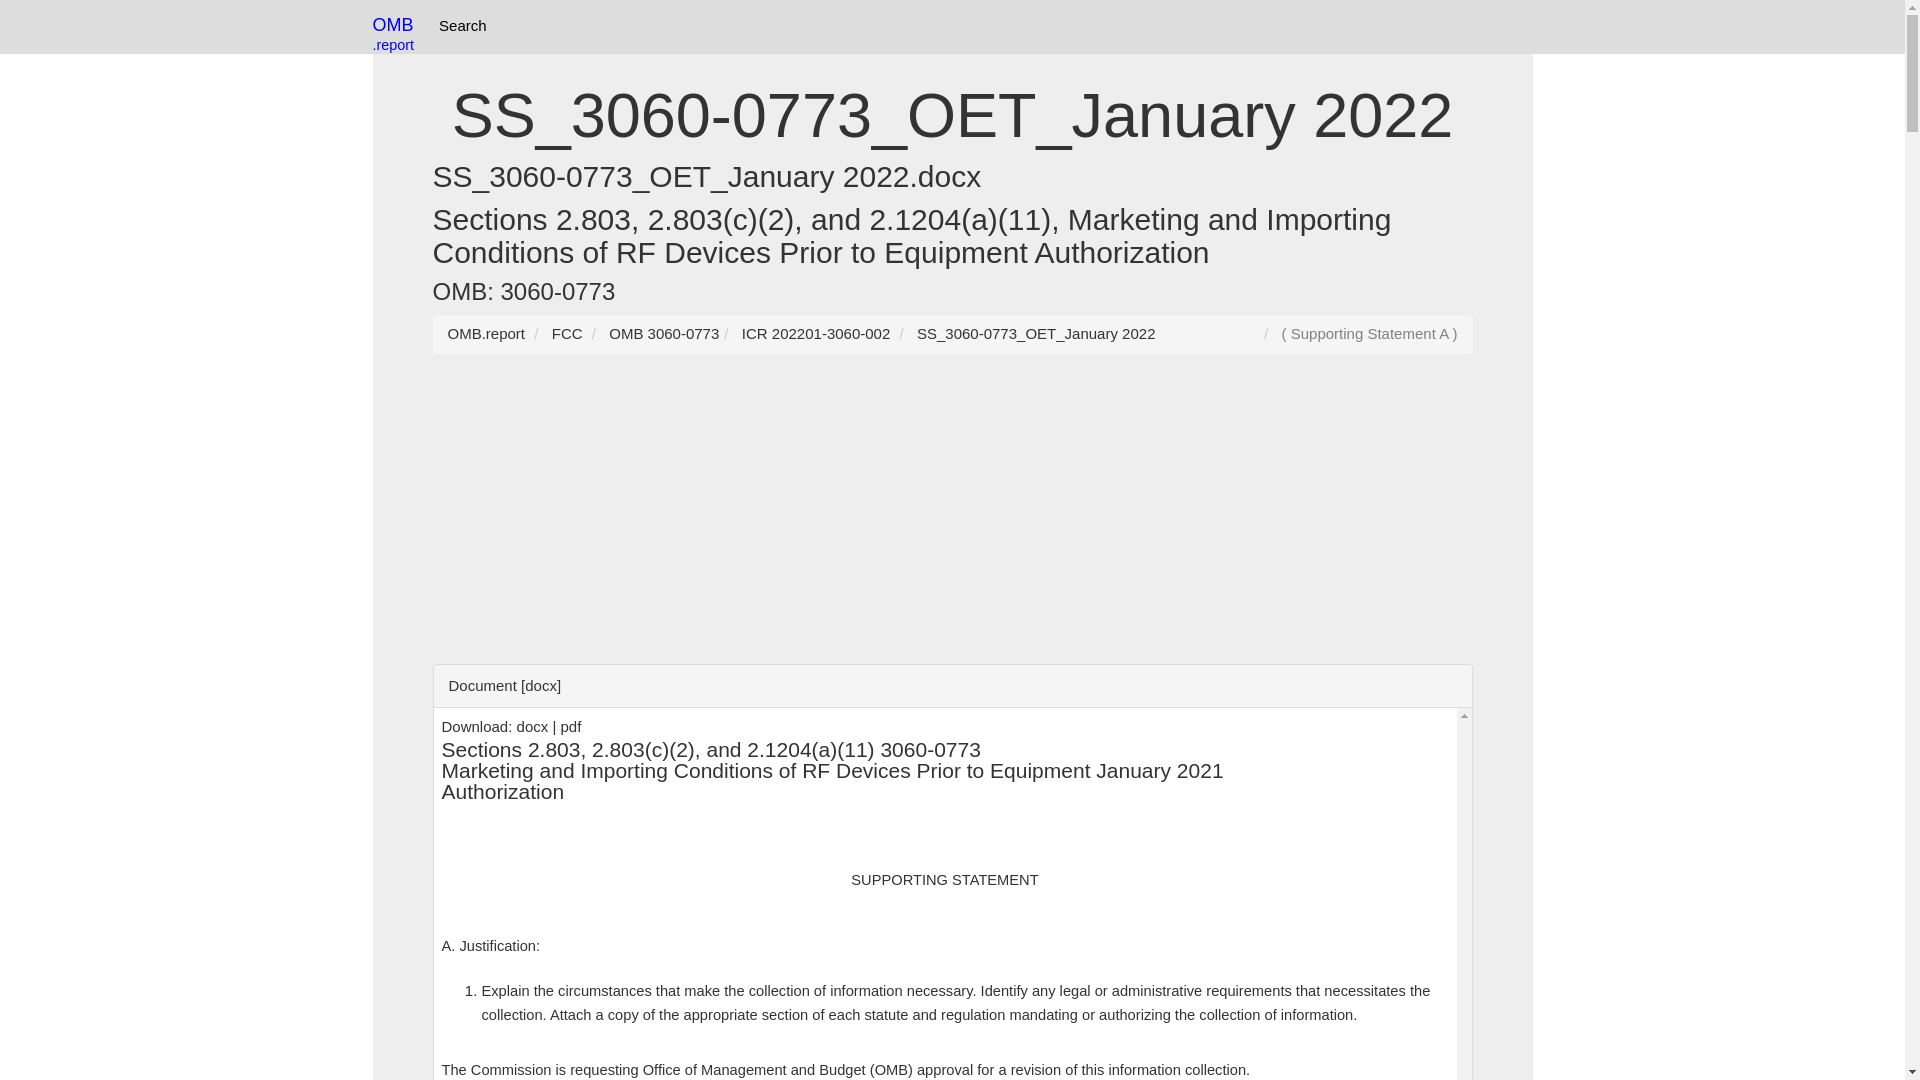 This screenshot has height=1080, width=1920. I want to click on OMB Search, so click(462, 26).